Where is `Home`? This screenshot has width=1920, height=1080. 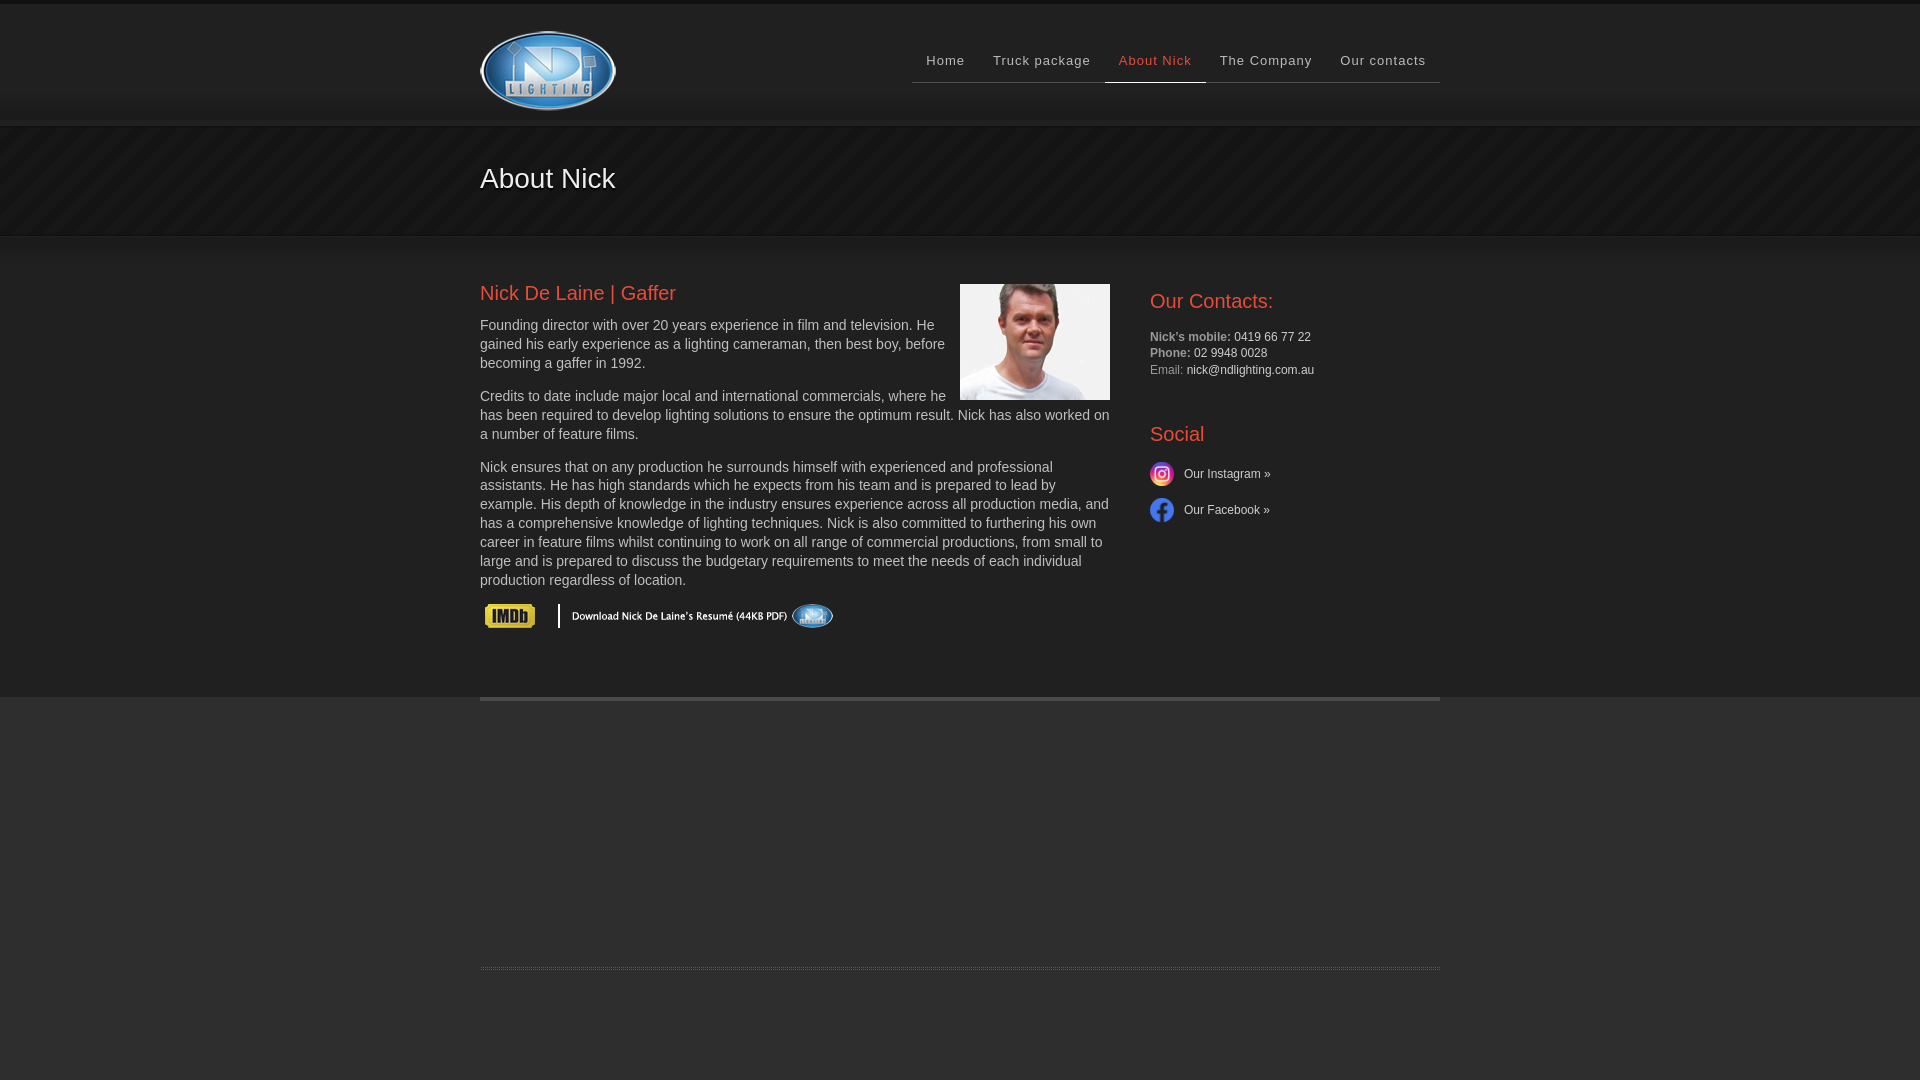 Home is located at coordinates (946, 60).